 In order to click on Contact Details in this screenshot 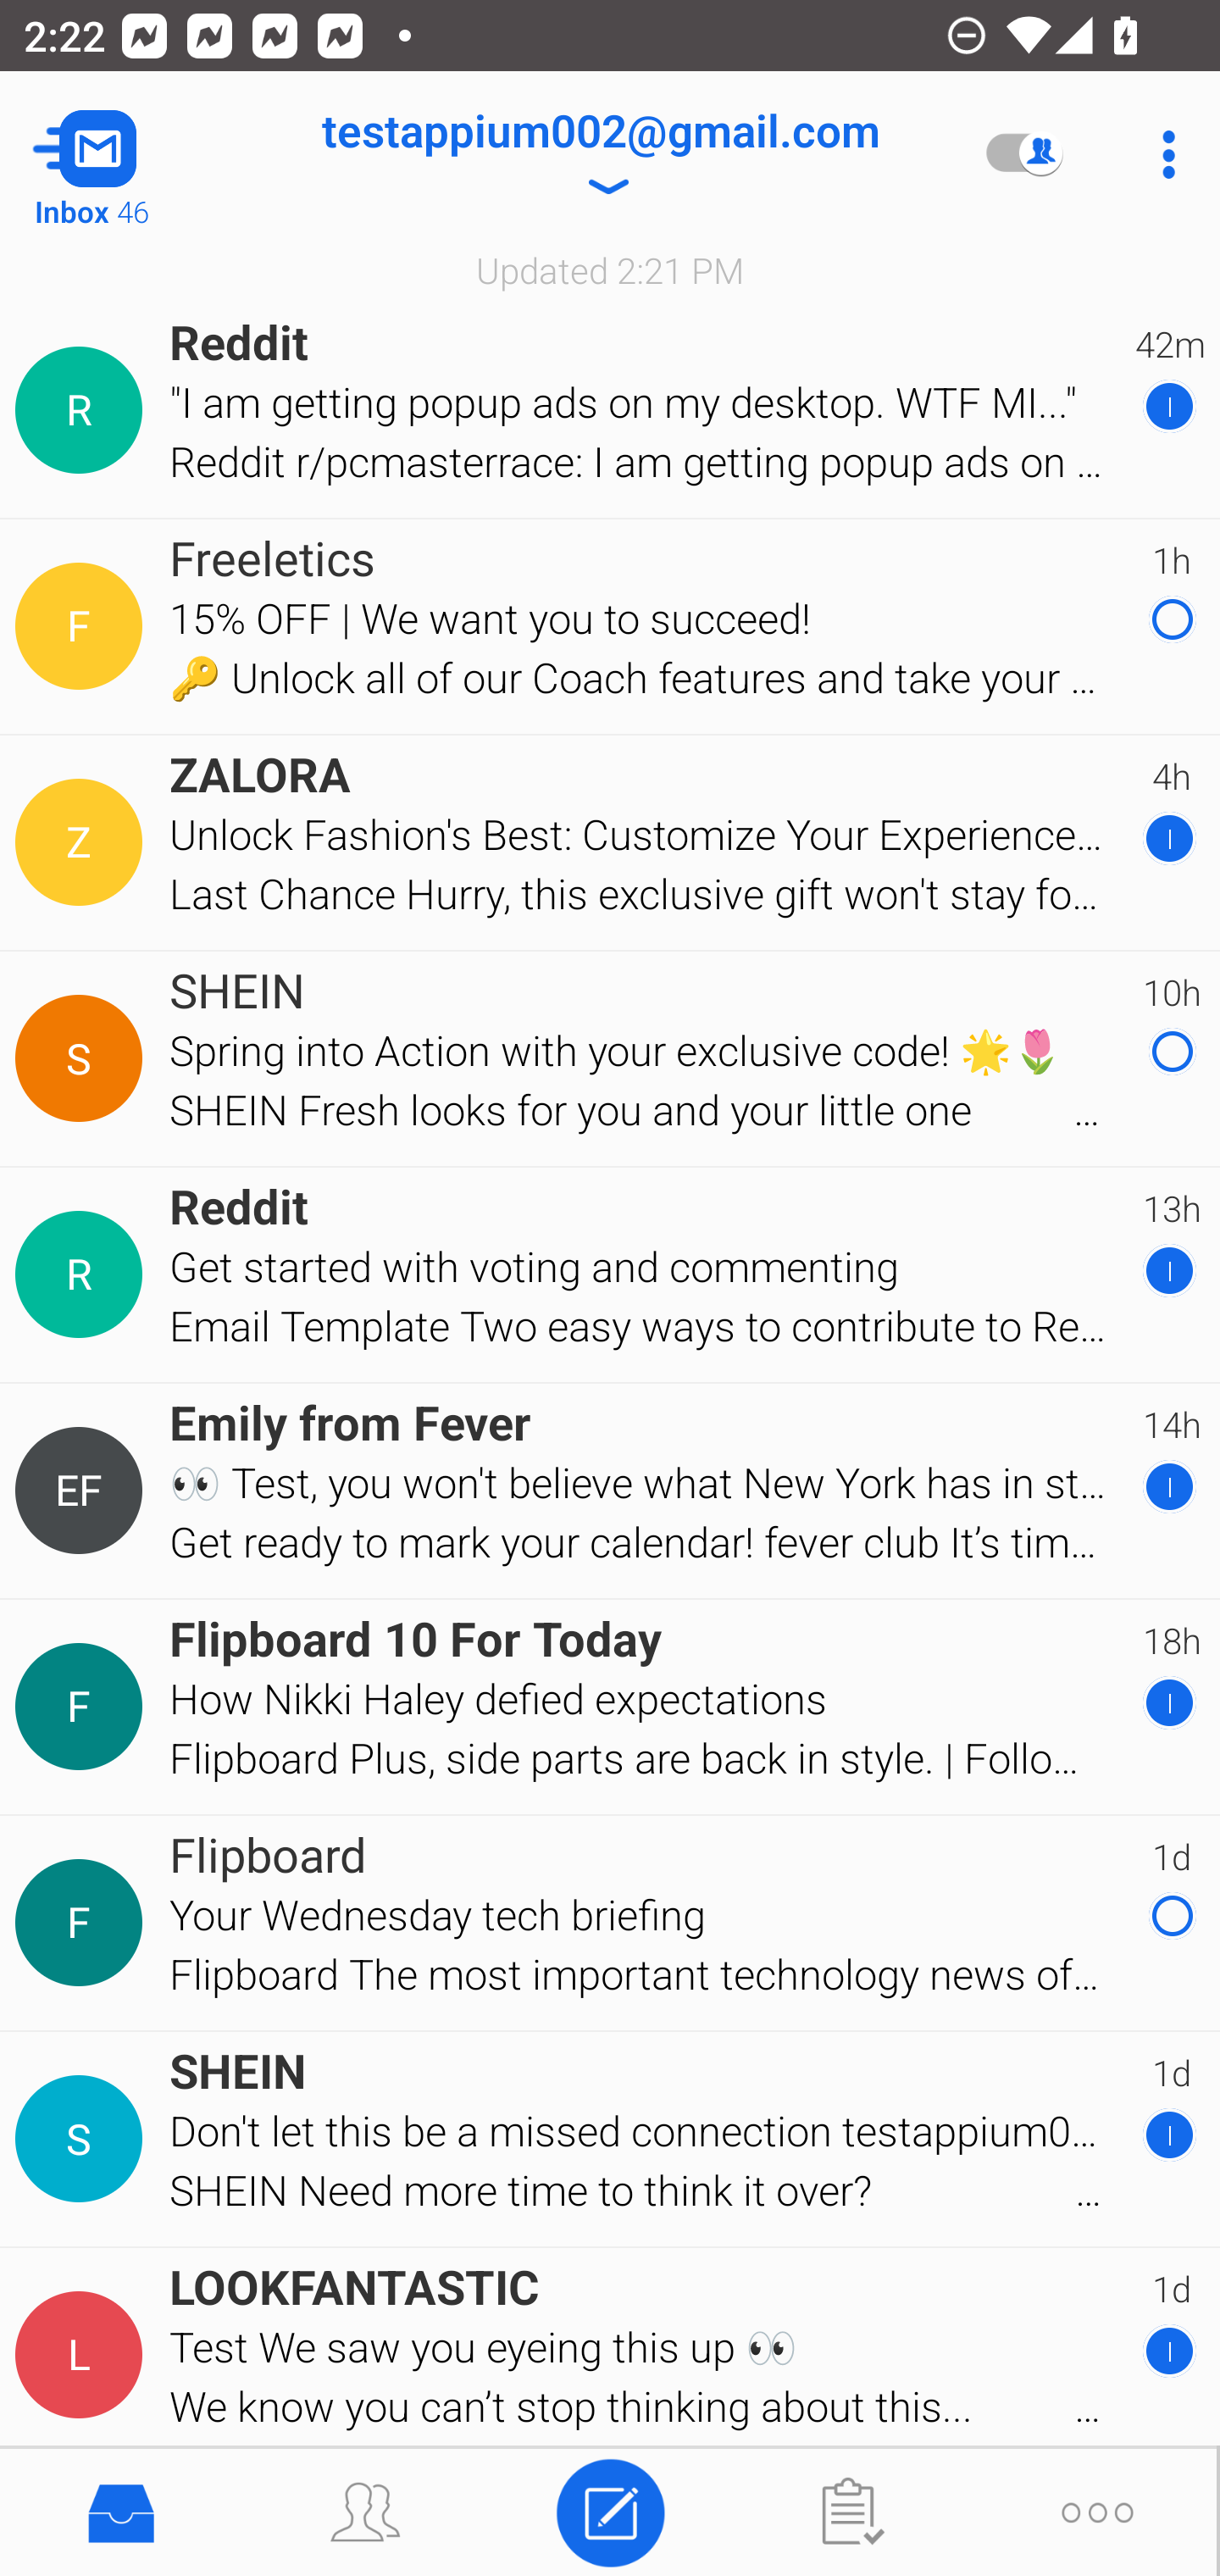, I will do `click(83, 2356)`.